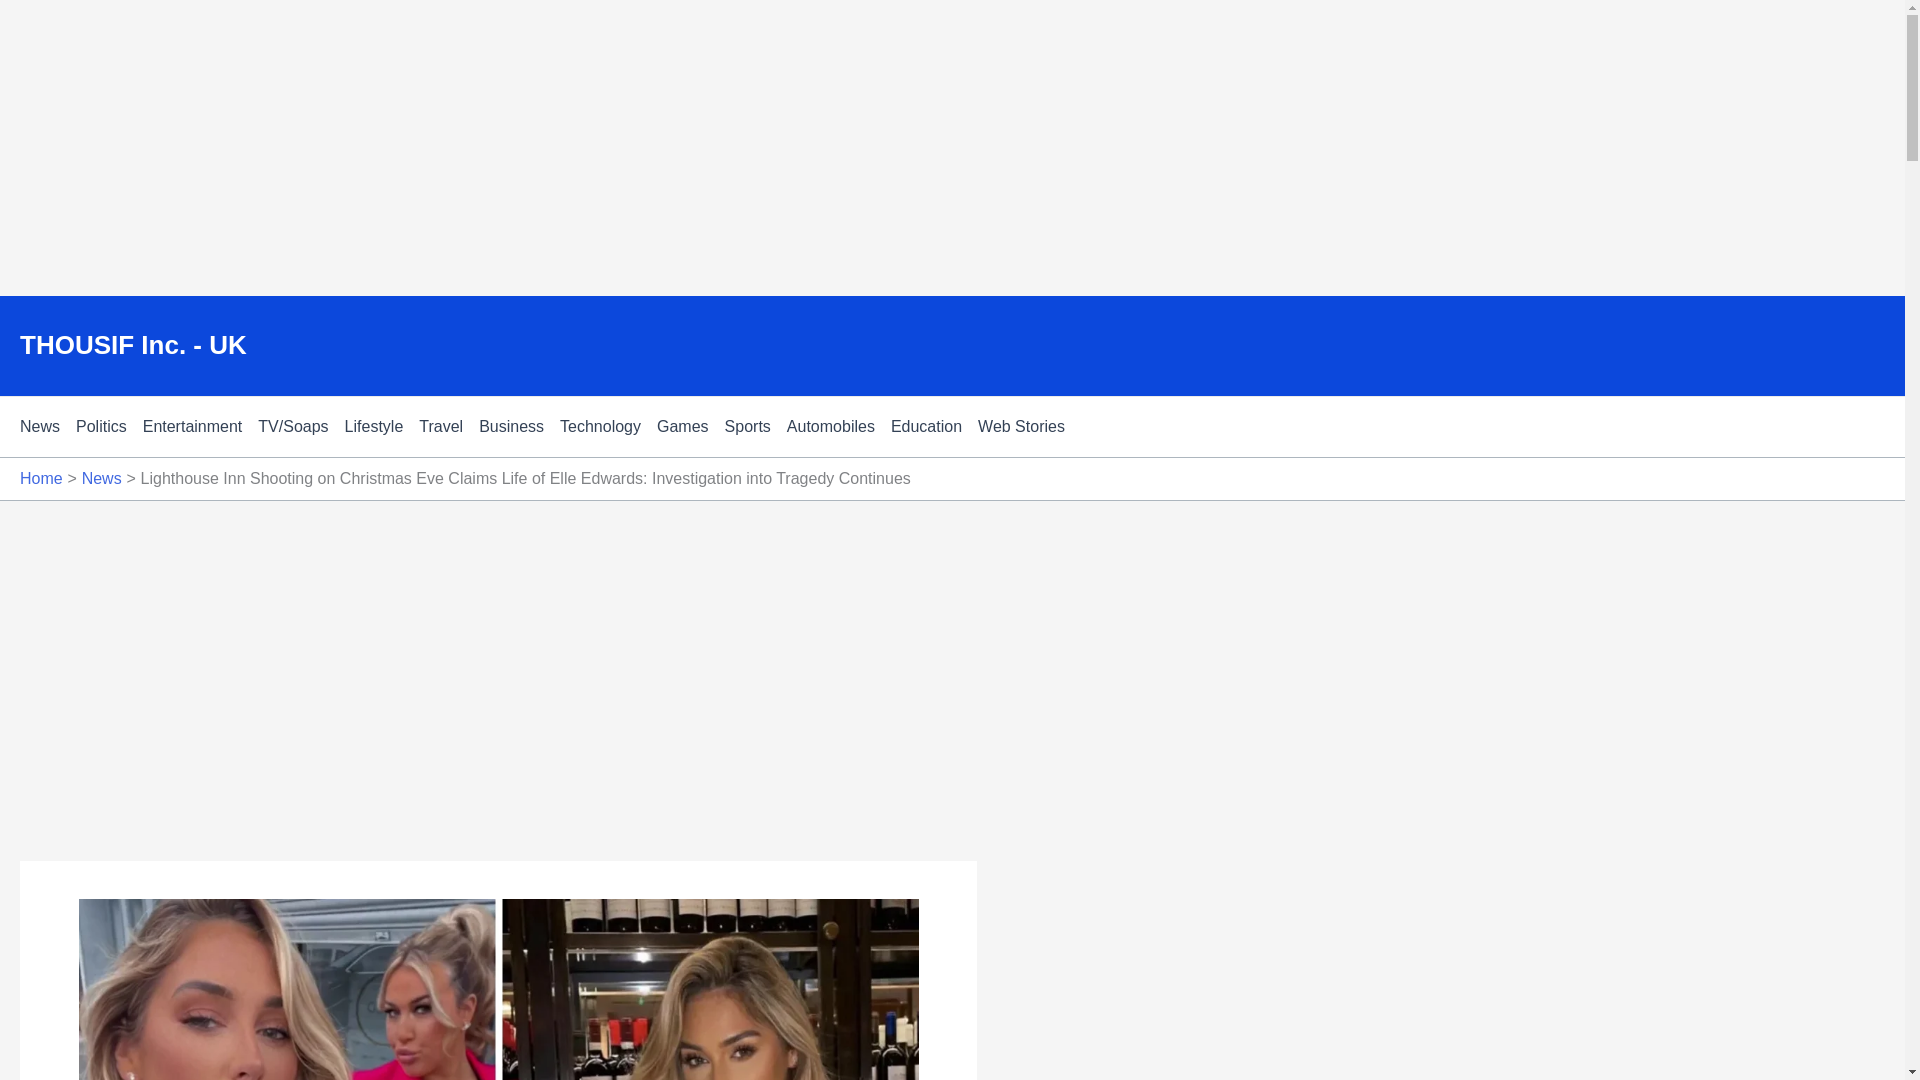 The image size is (1920, 1080). What do you see at coordinates (200, 426) in the screenshot?
I see `Entertainment` at bounding box center [200, 426].